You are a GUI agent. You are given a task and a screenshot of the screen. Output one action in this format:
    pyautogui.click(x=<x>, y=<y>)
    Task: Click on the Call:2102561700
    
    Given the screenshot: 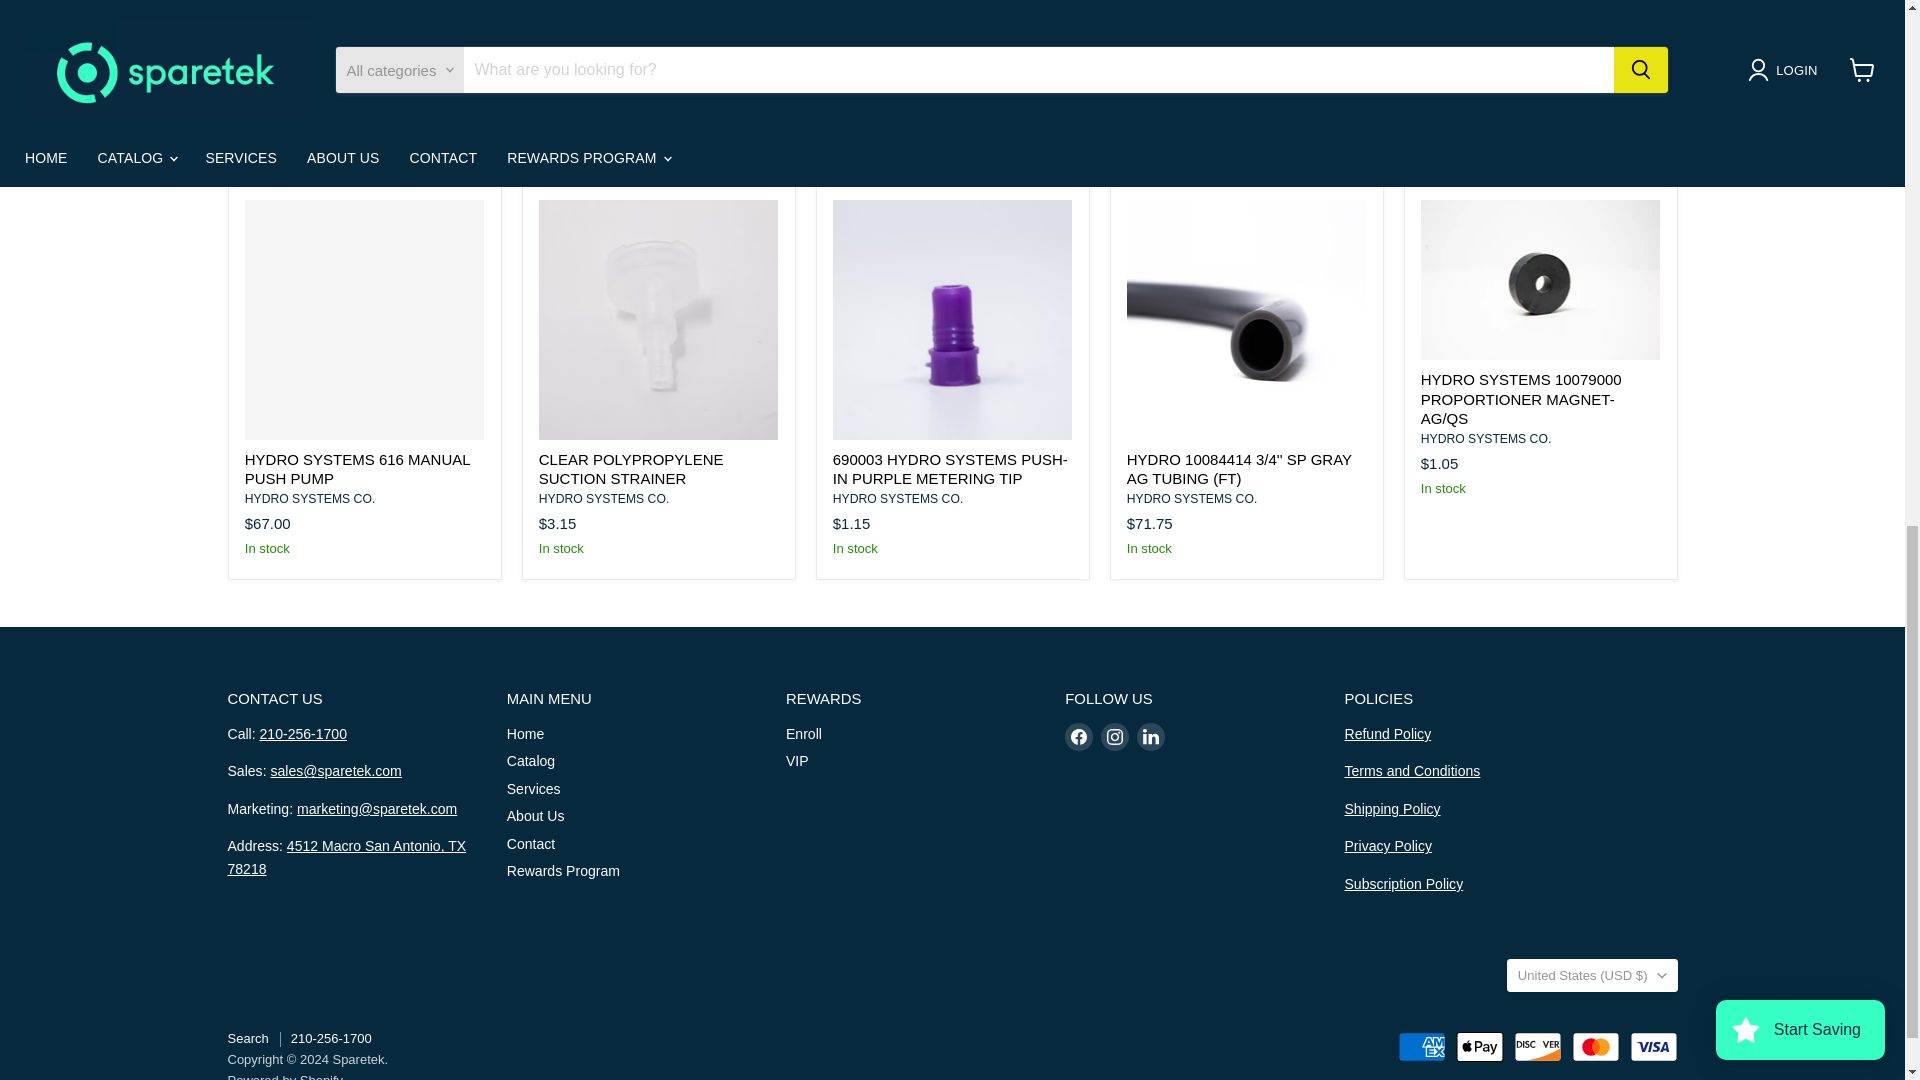 What is the action you would take?
    pyautogui.click(x=303, y=733)
    